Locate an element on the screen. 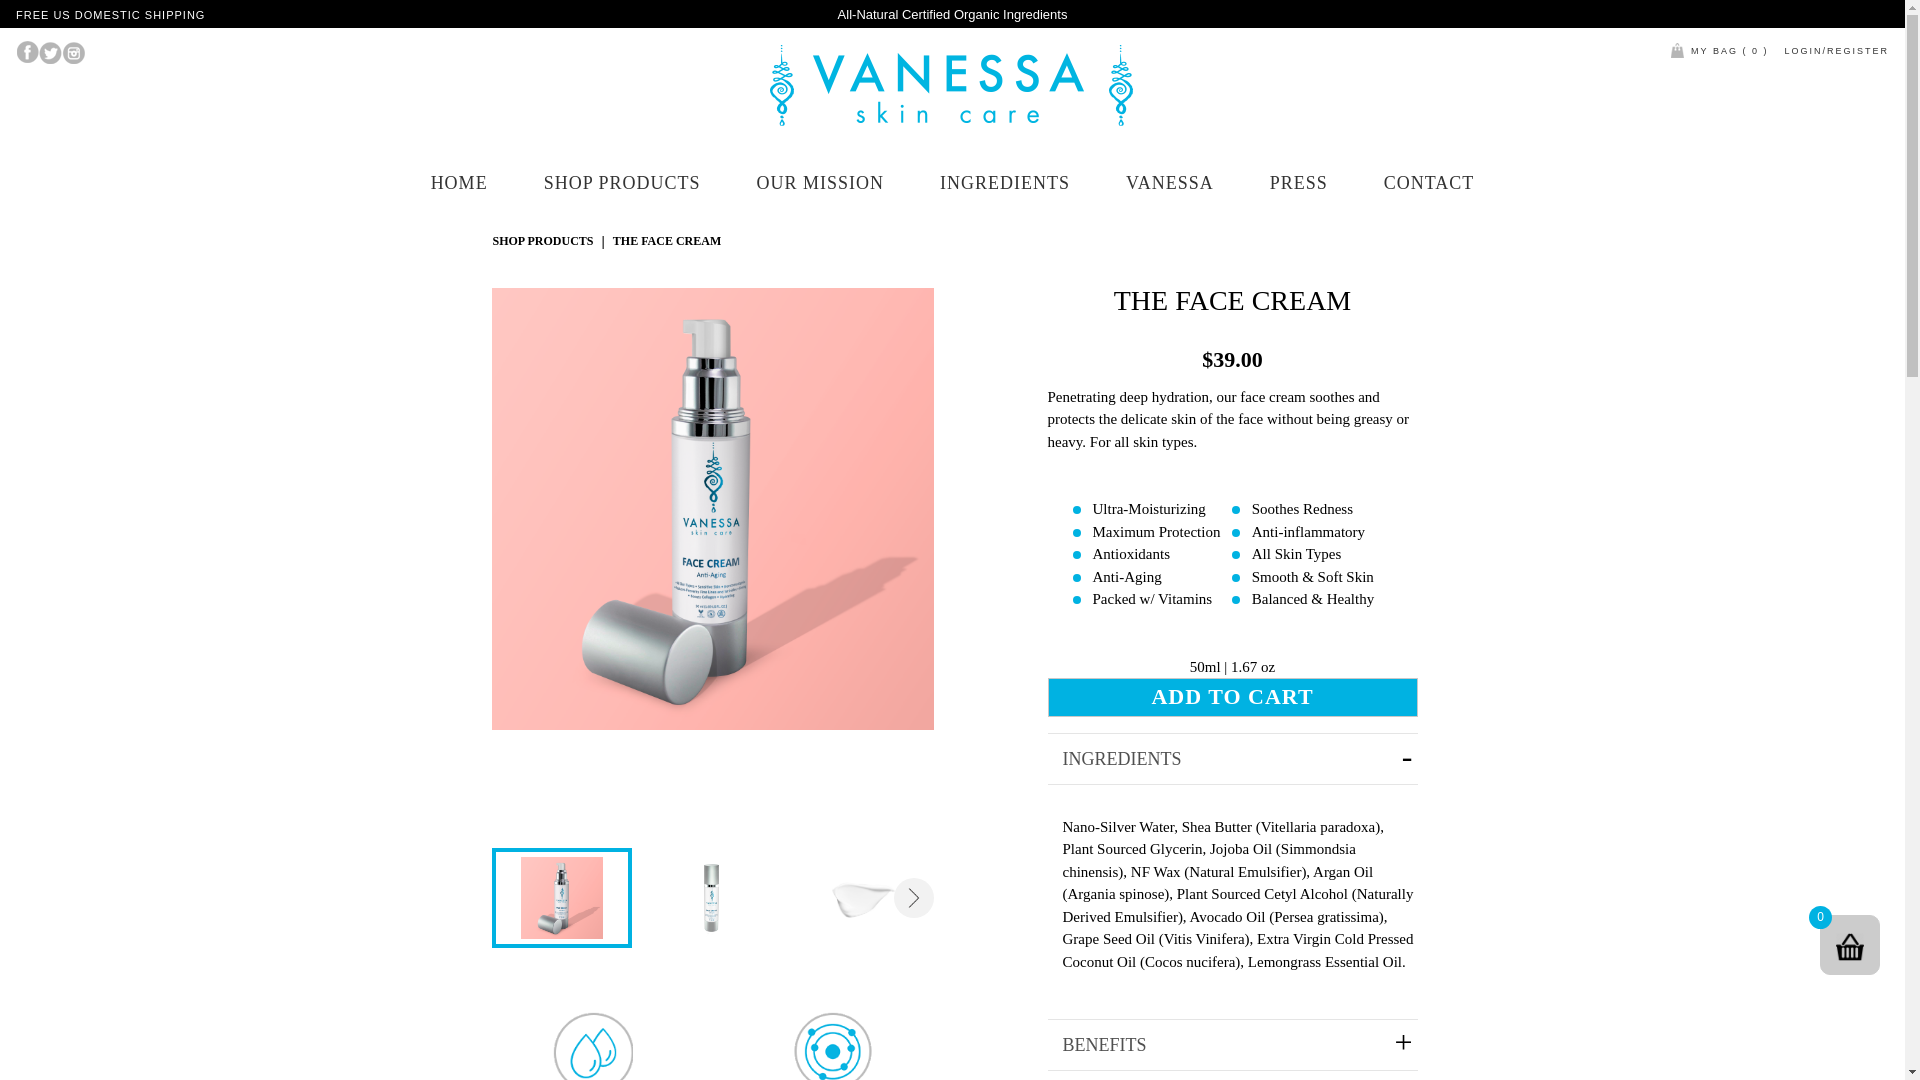 The image size is (1920, 1080). SHOP PRODUCTS is located at coordinates (542, 240).